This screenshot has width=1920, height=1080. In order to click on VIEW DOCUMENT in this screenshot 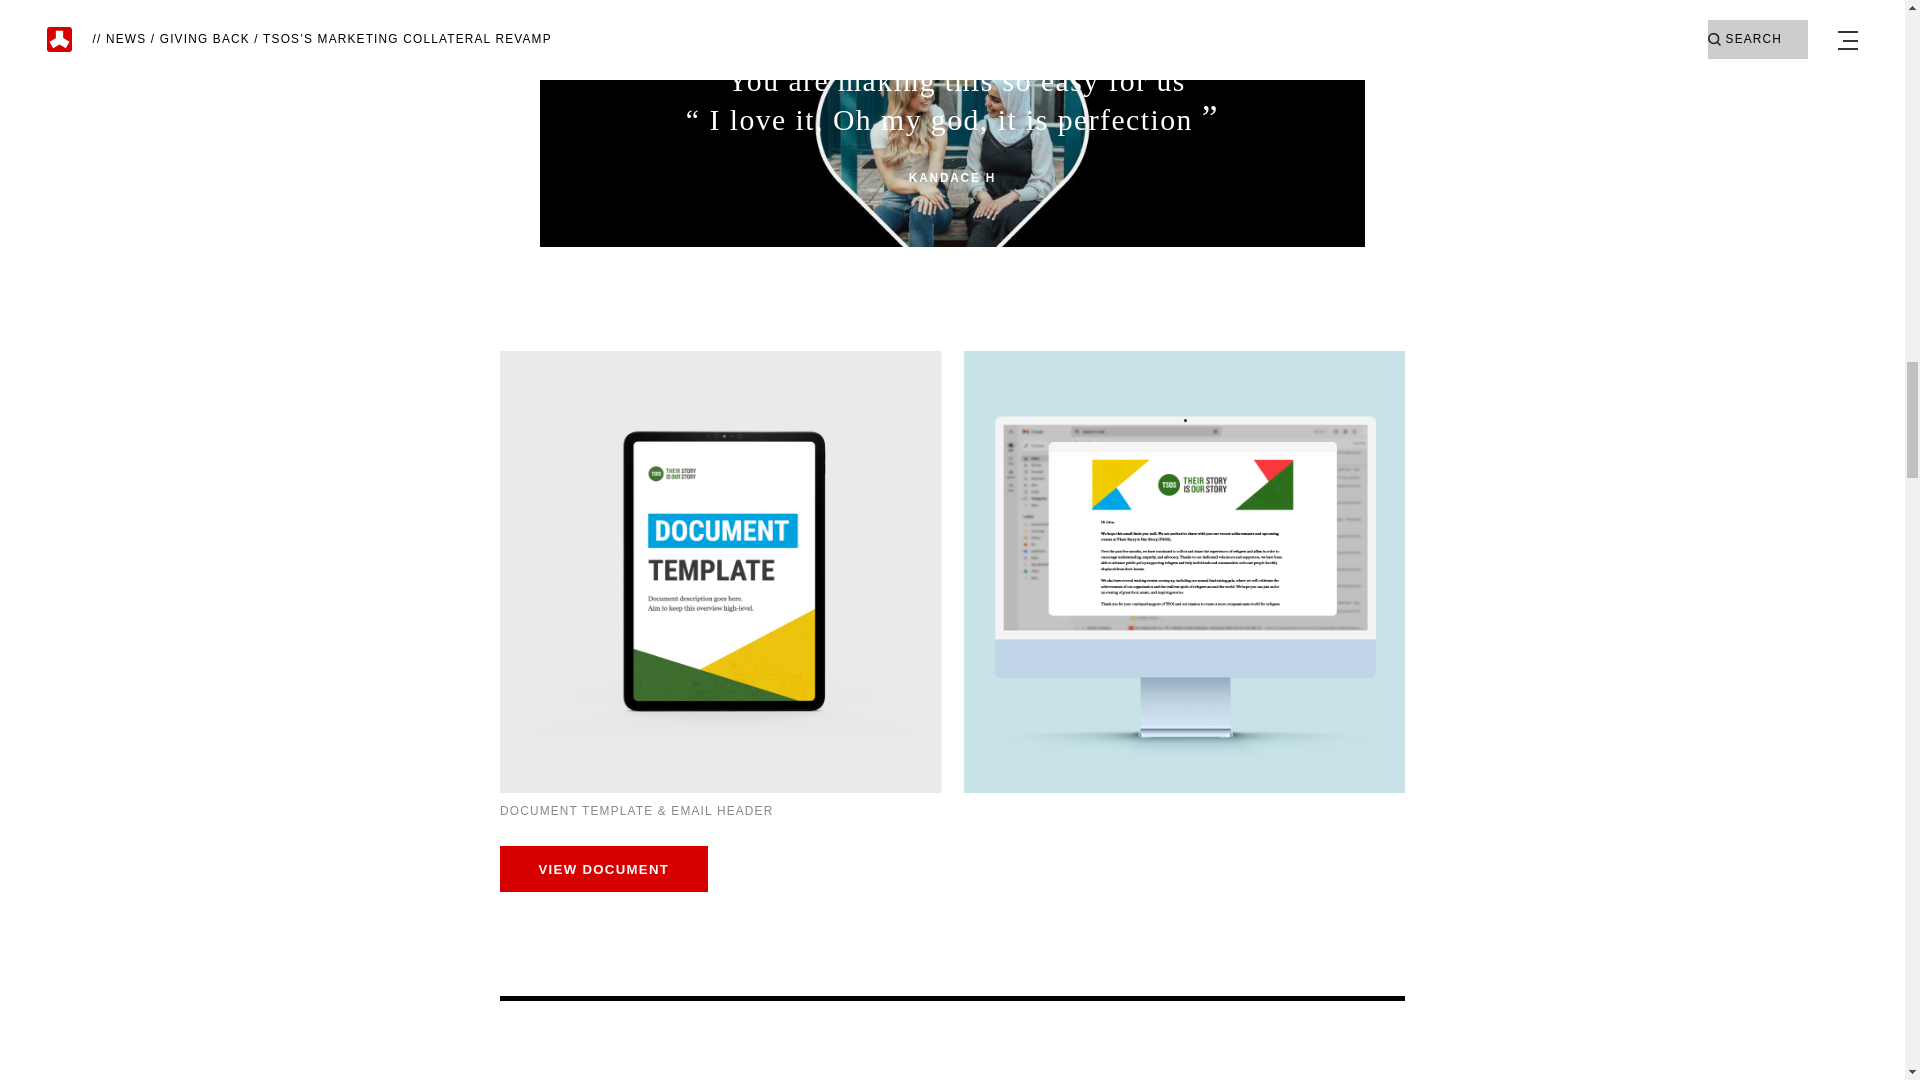, I will do `click(604, 868)`.